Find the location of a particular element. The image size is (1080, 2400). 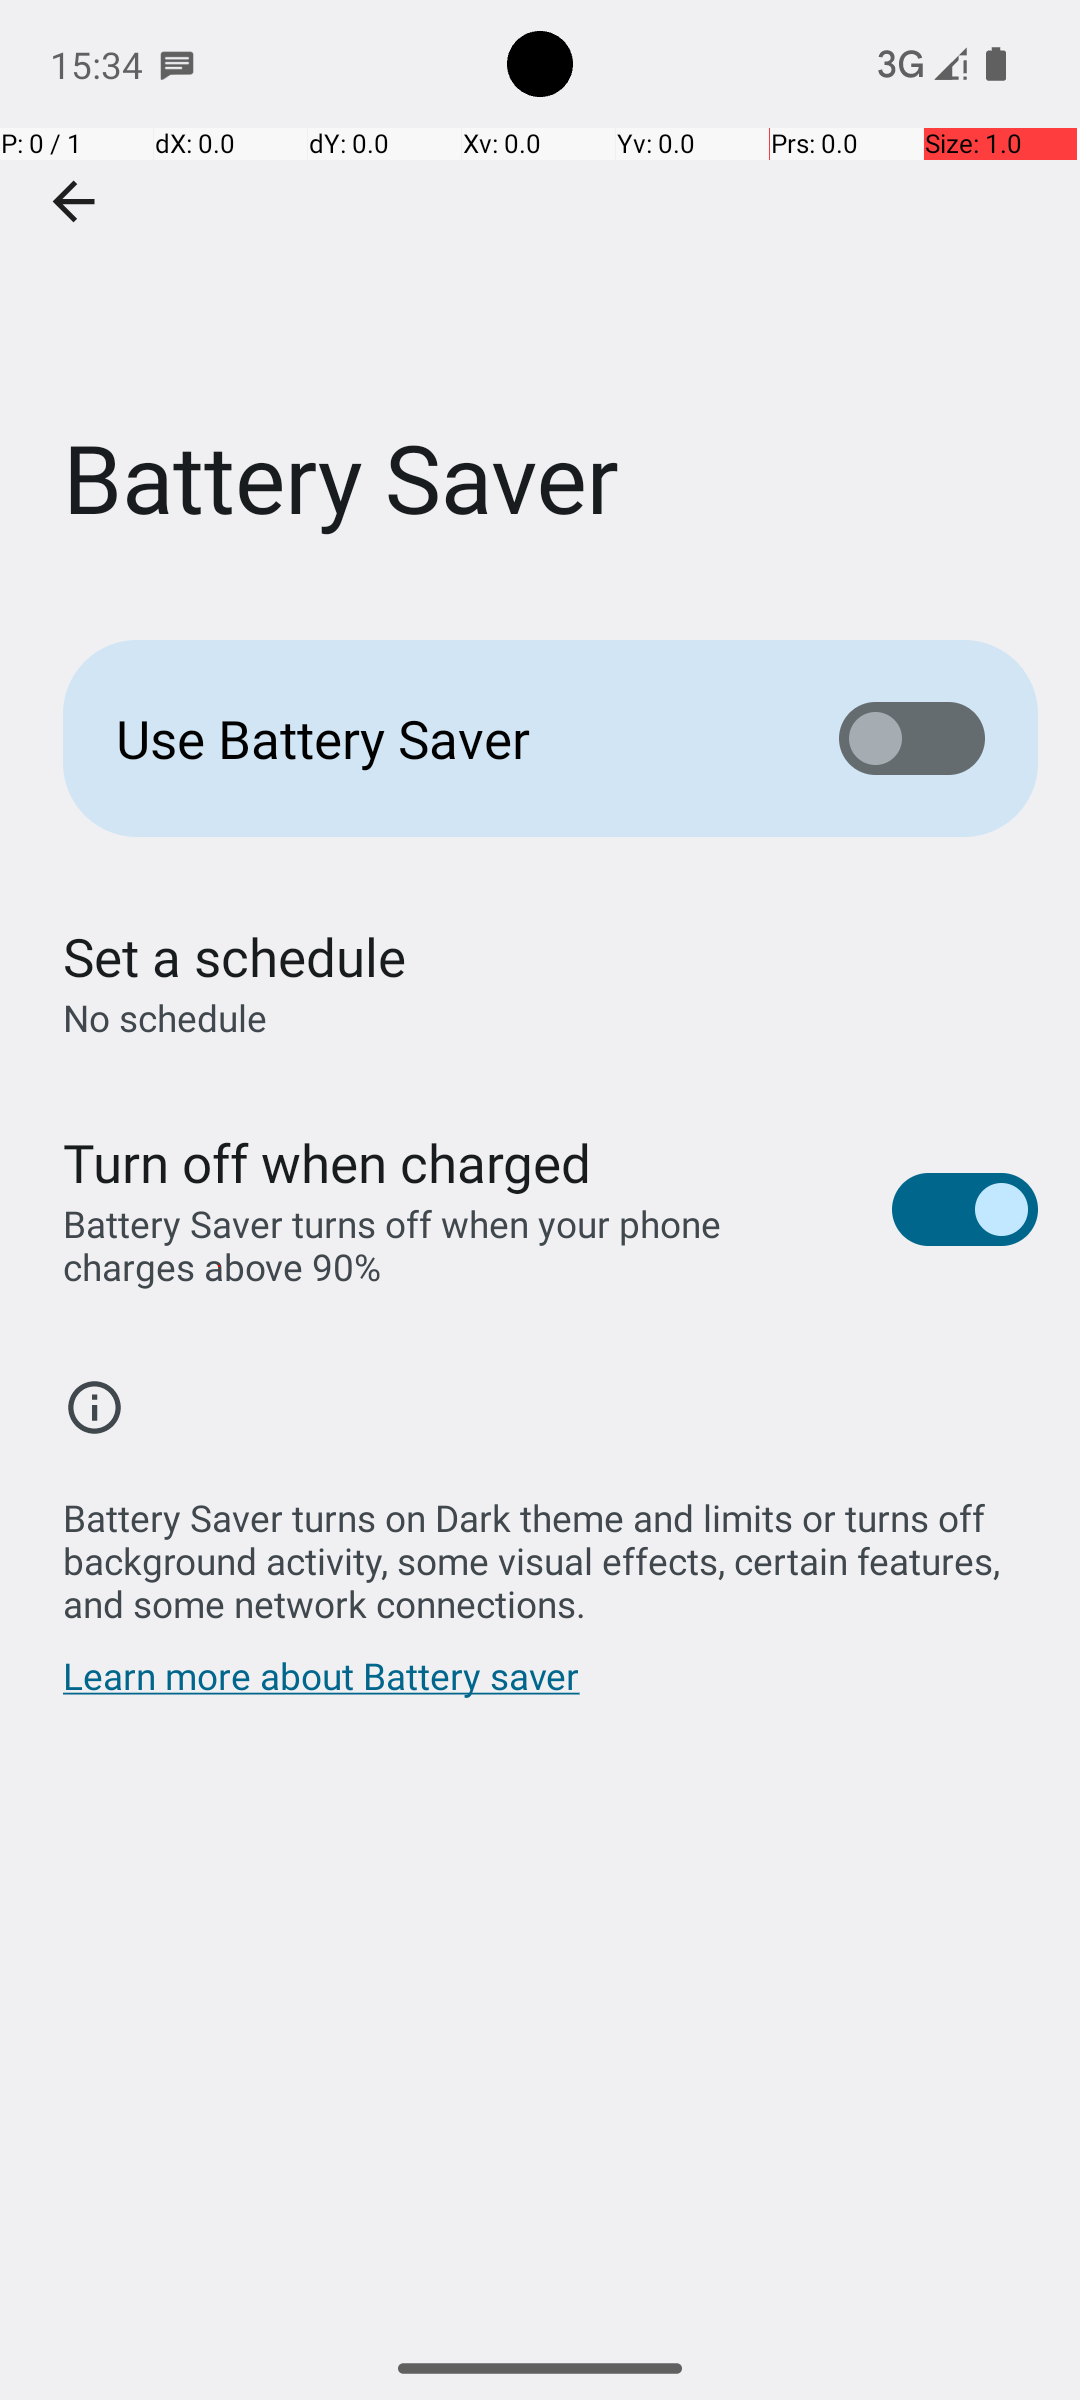

Turn off when charged is located at coordinates (328, 1162).